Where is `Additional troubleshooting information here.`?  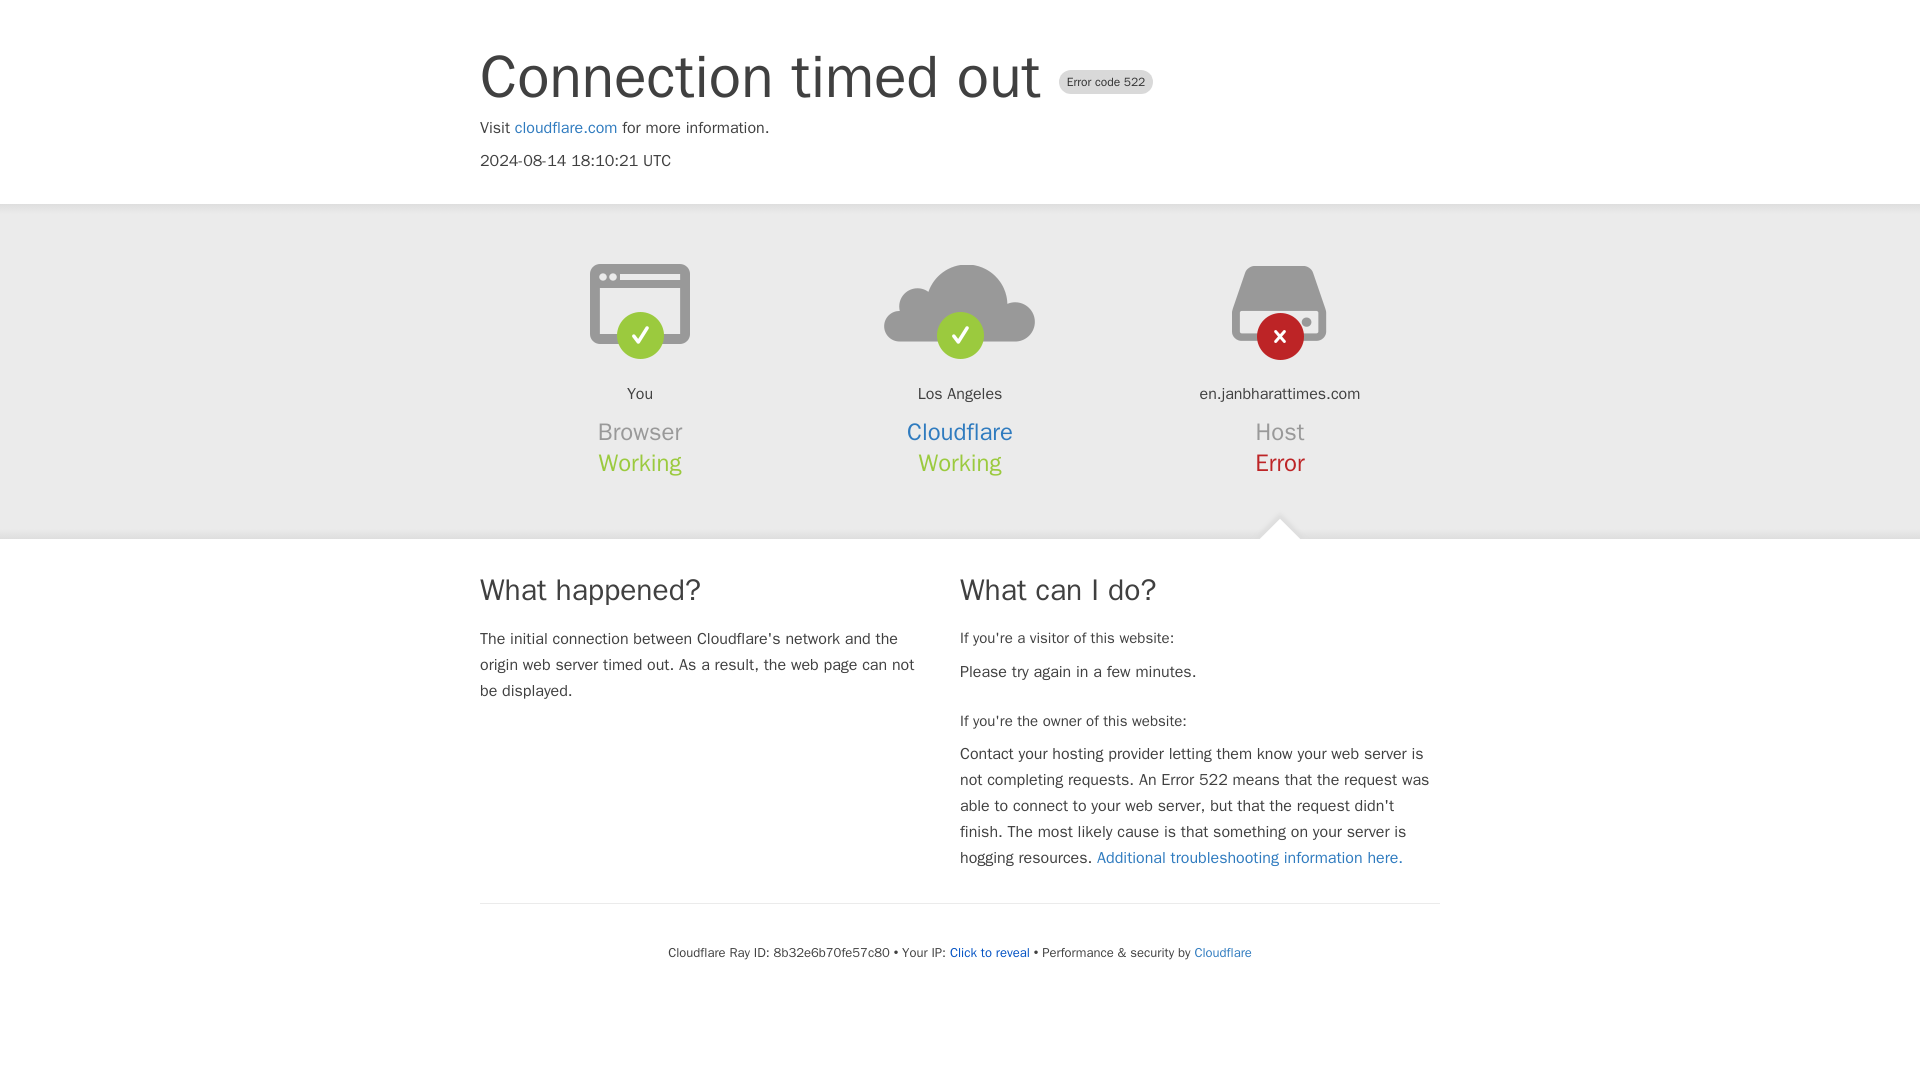
Additional troubleshooting information here. is located at coordinates (1250, 858).